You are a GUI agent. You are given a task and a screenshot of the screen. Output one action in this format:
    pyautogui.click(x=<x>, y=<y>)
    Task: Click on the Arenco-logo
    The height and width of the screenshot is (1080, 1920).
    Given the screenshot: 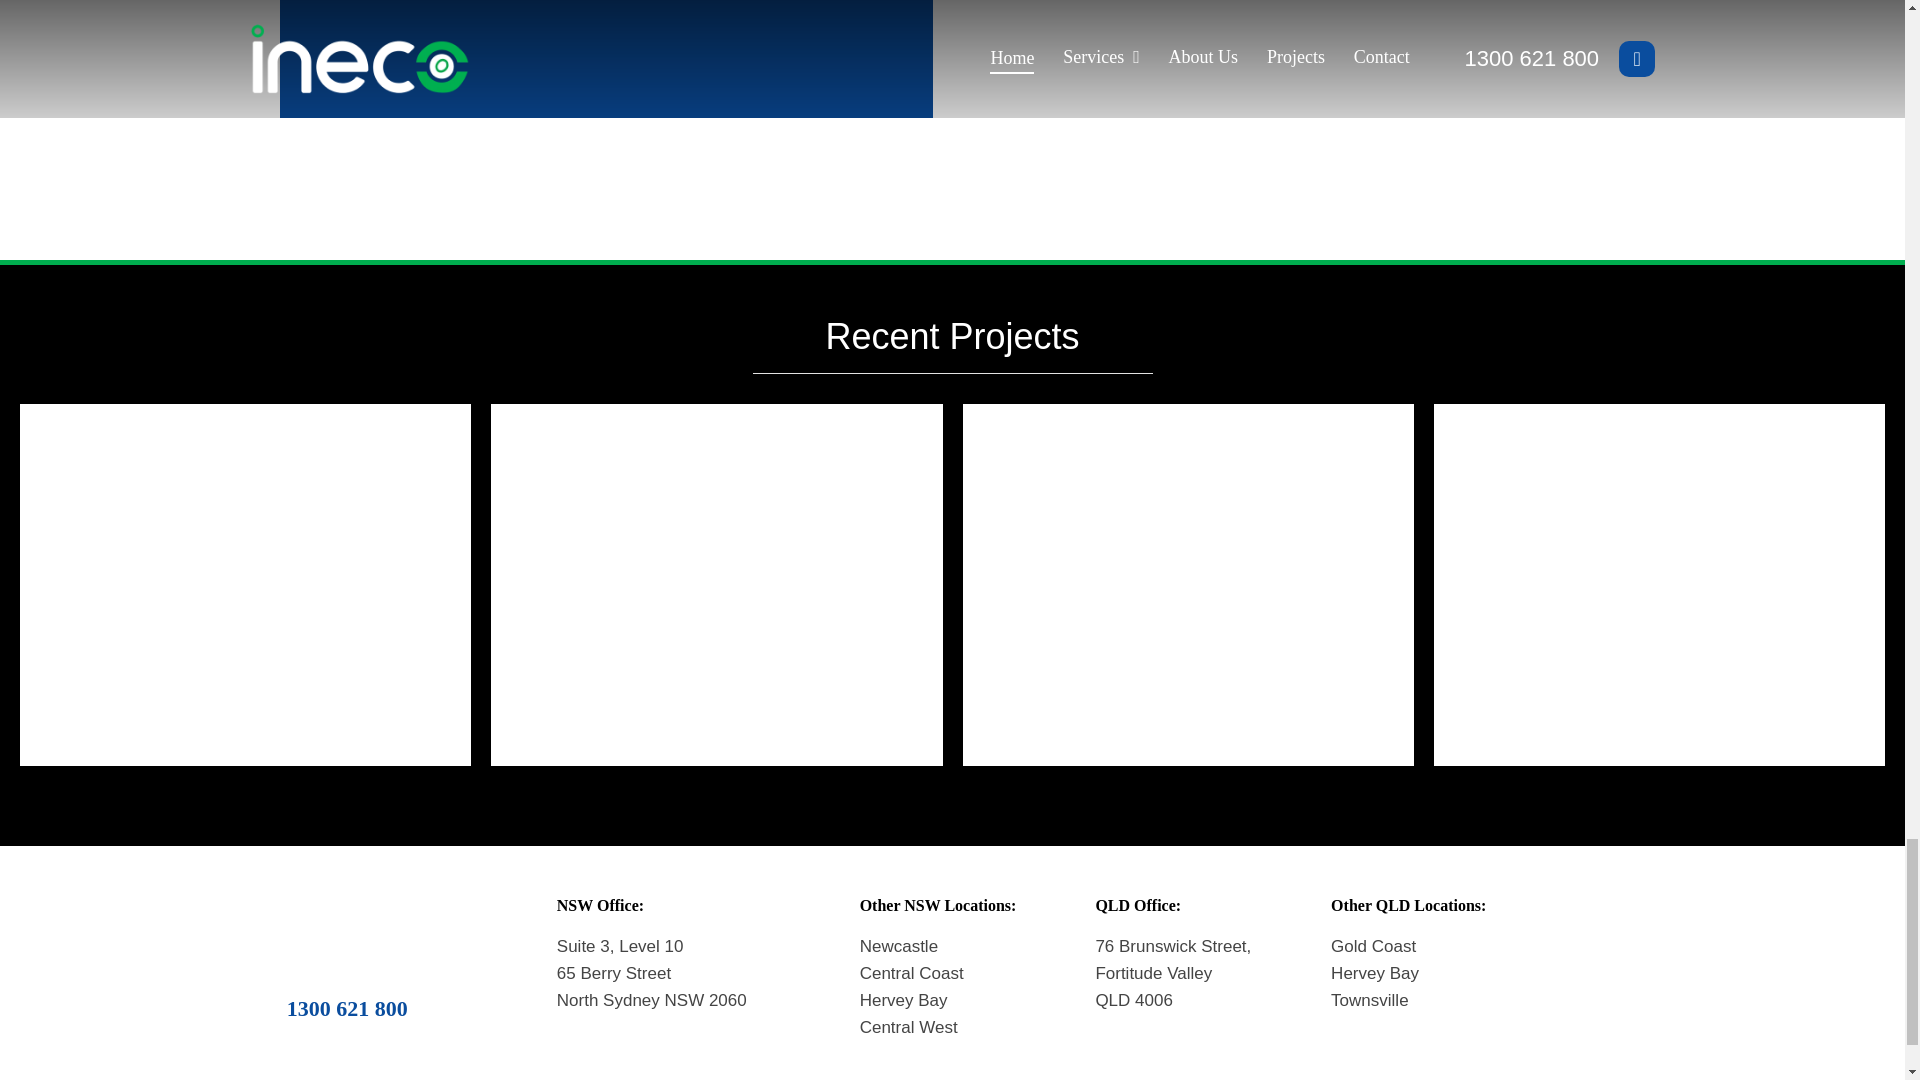 What is the action you would take?
    pyautogui.click(x=416, y=35)
    